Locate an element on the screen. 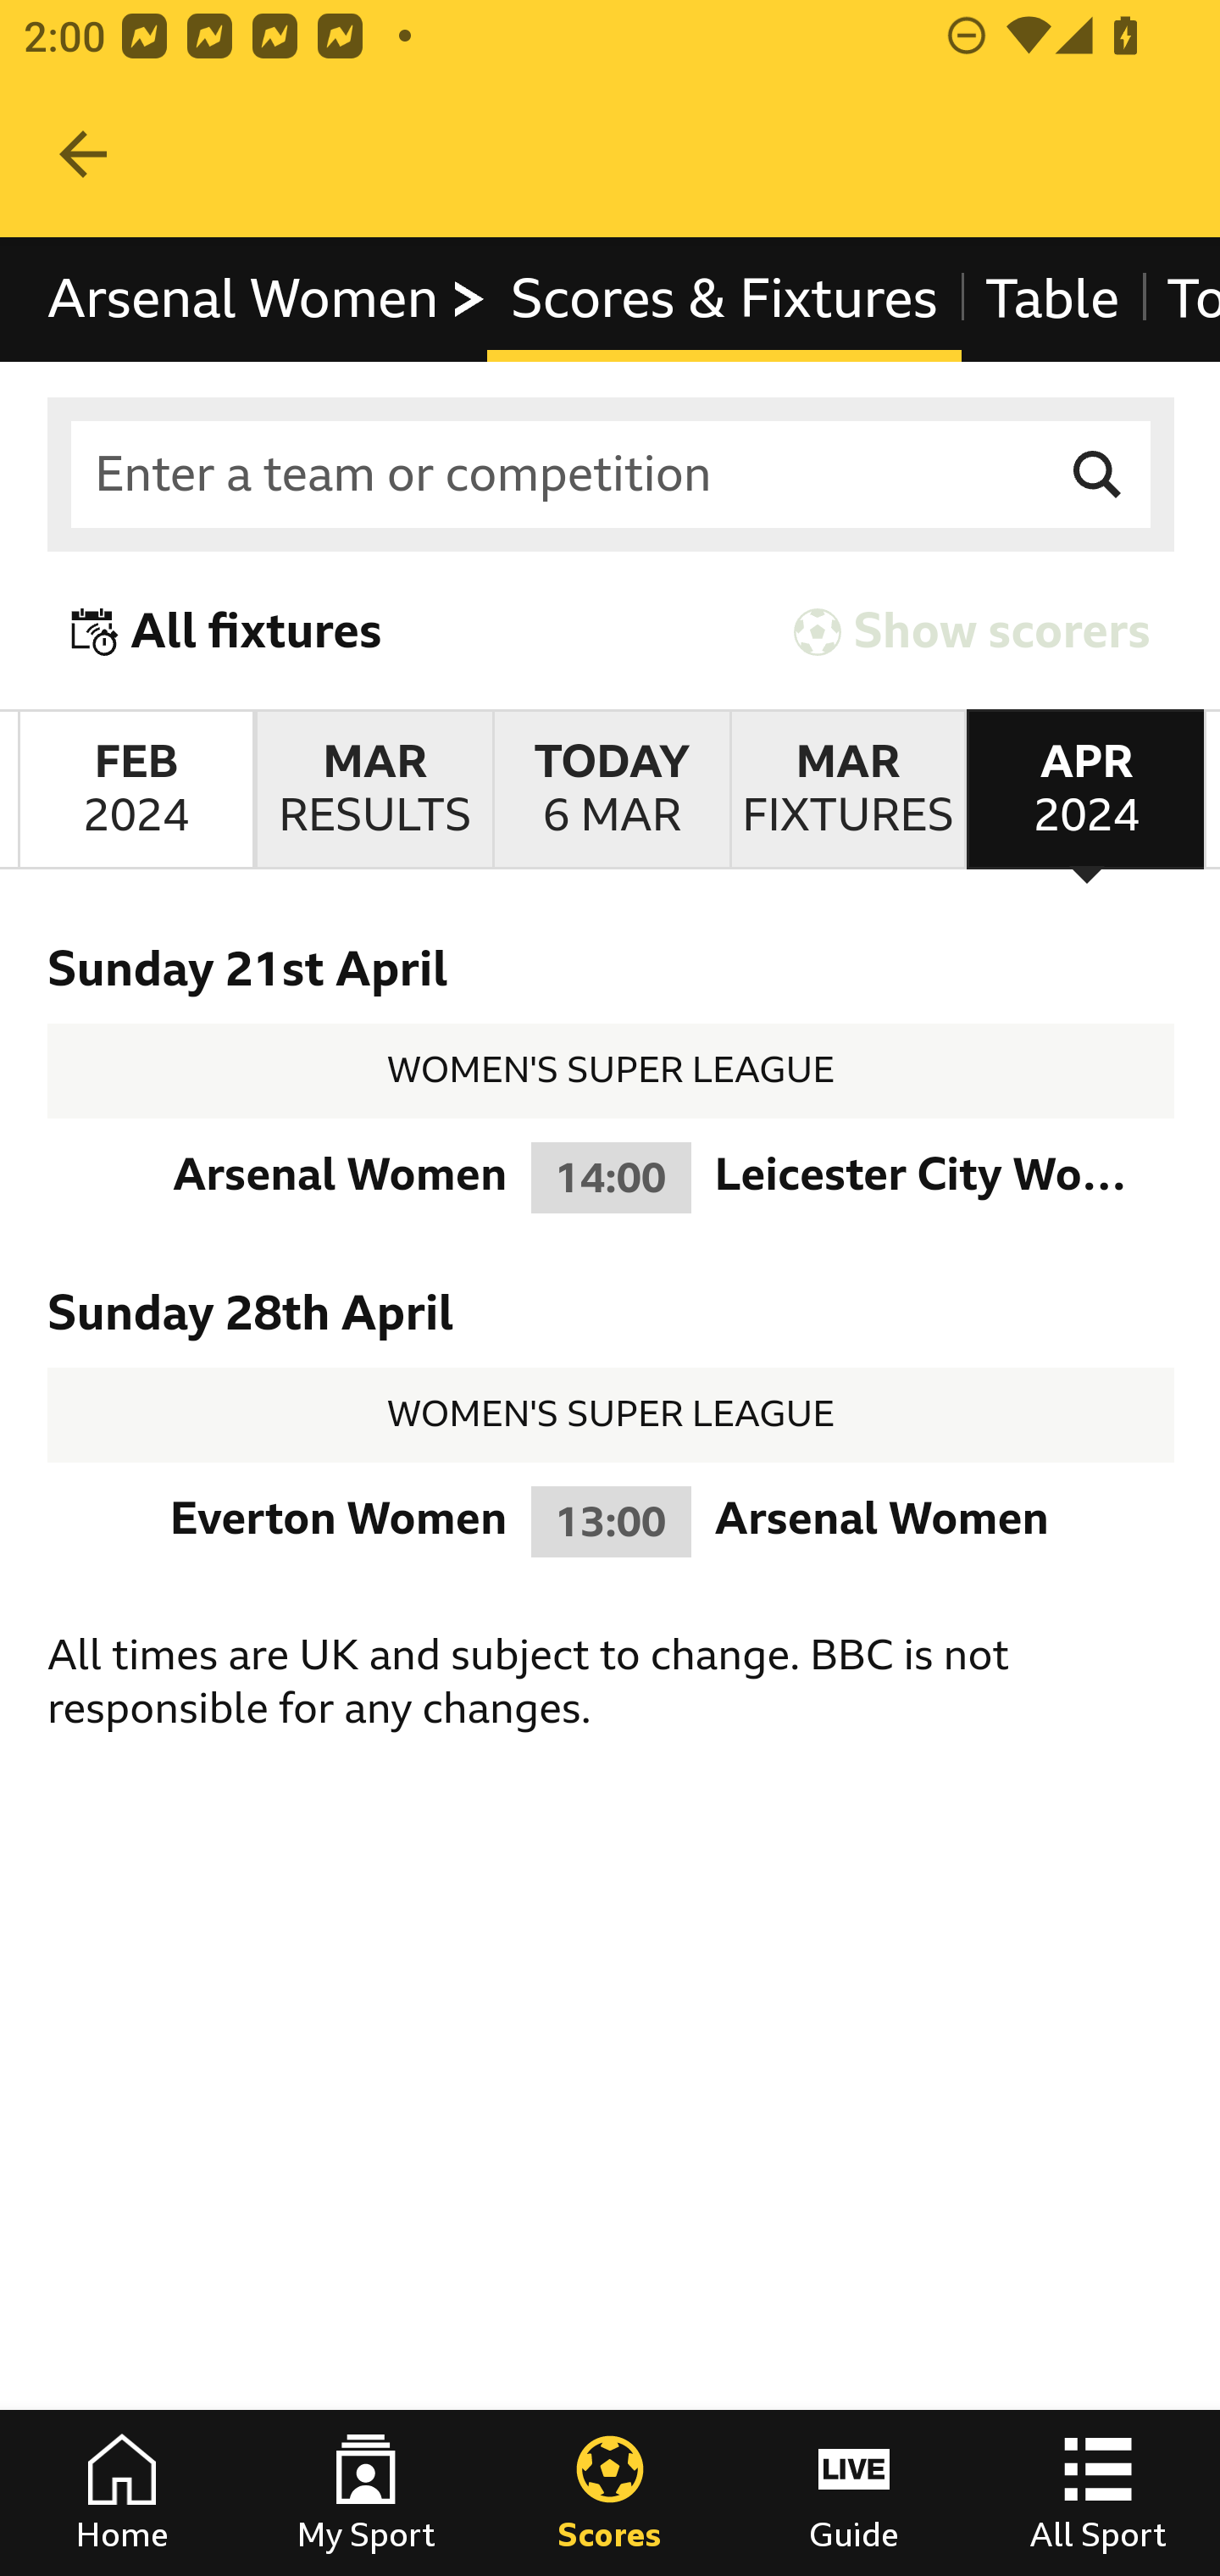  All fixtures is located at coordinates (227, 630).